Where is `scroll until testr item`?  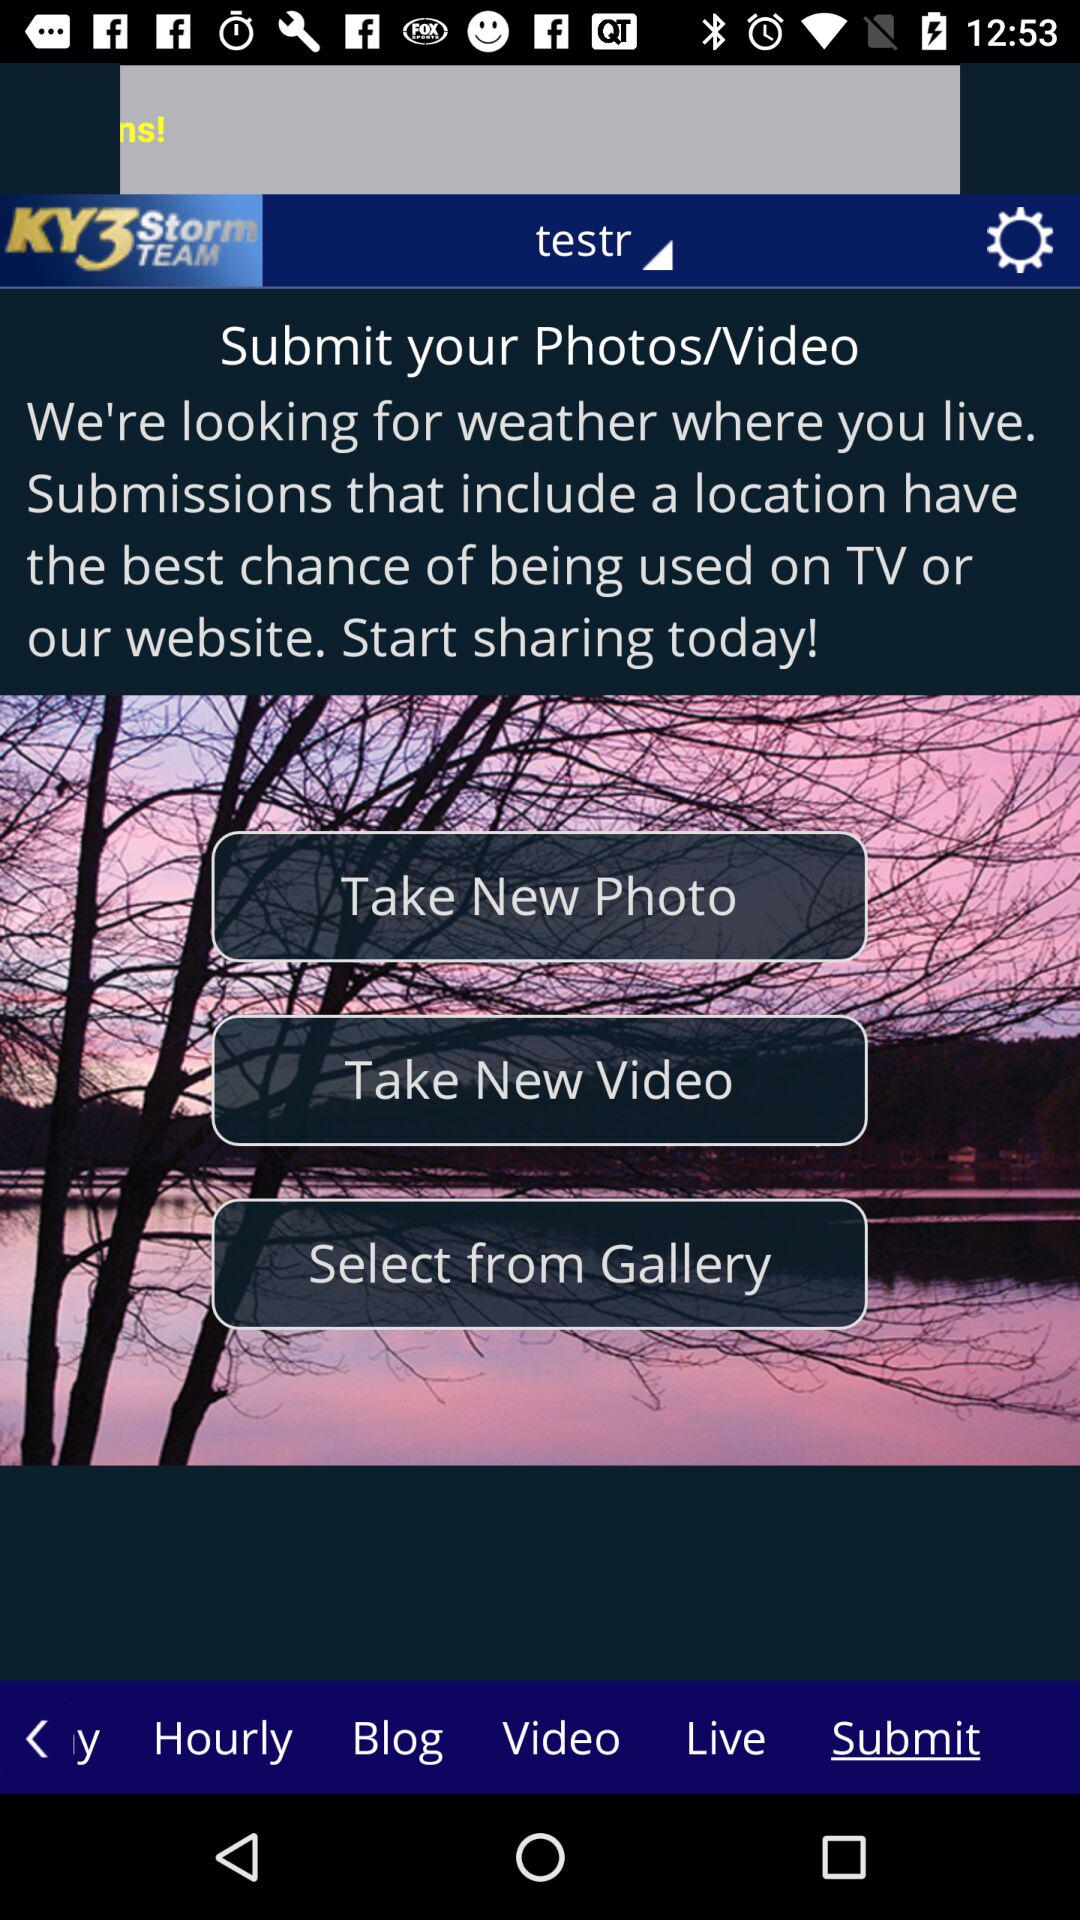
scroll until testr item is located at coordinates (618, 240).